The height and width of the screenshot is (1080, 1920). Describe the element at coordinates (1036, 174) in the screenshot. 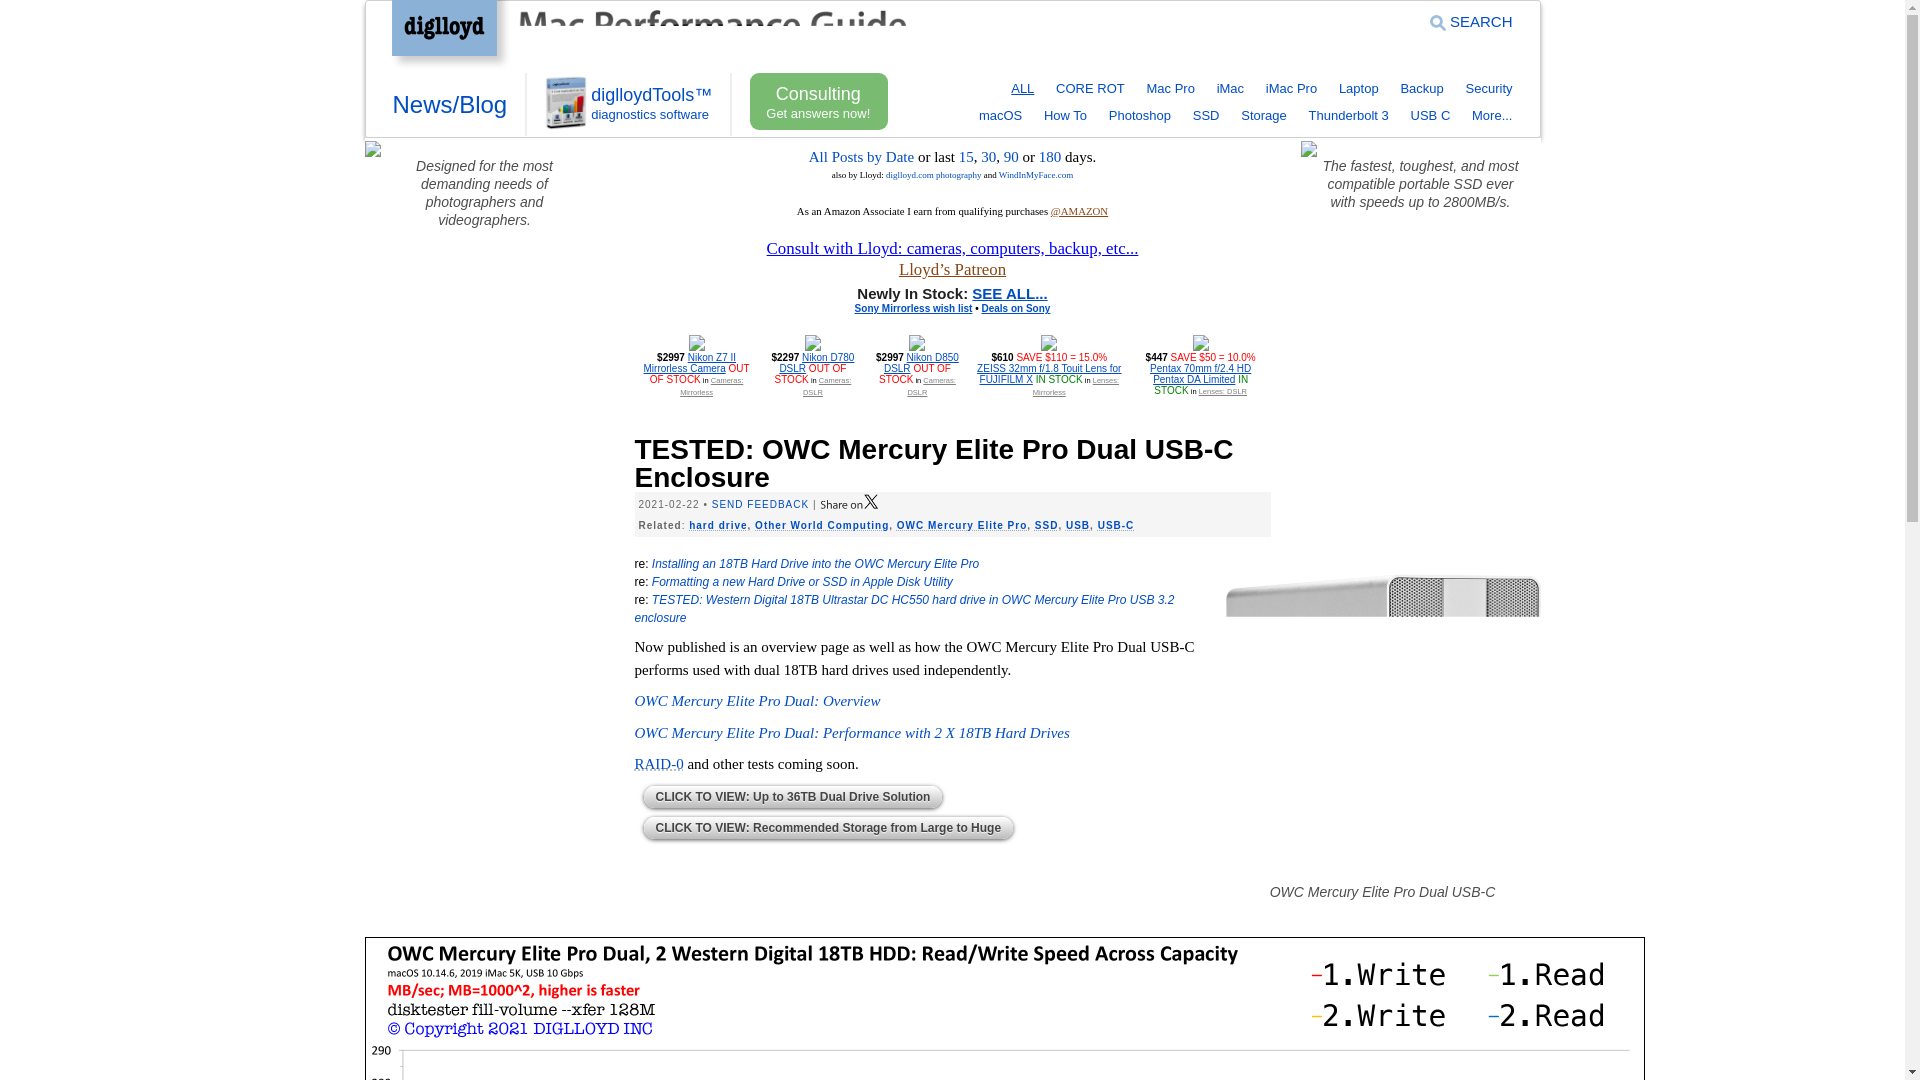

I see `WindInMyFace.com` at that location.